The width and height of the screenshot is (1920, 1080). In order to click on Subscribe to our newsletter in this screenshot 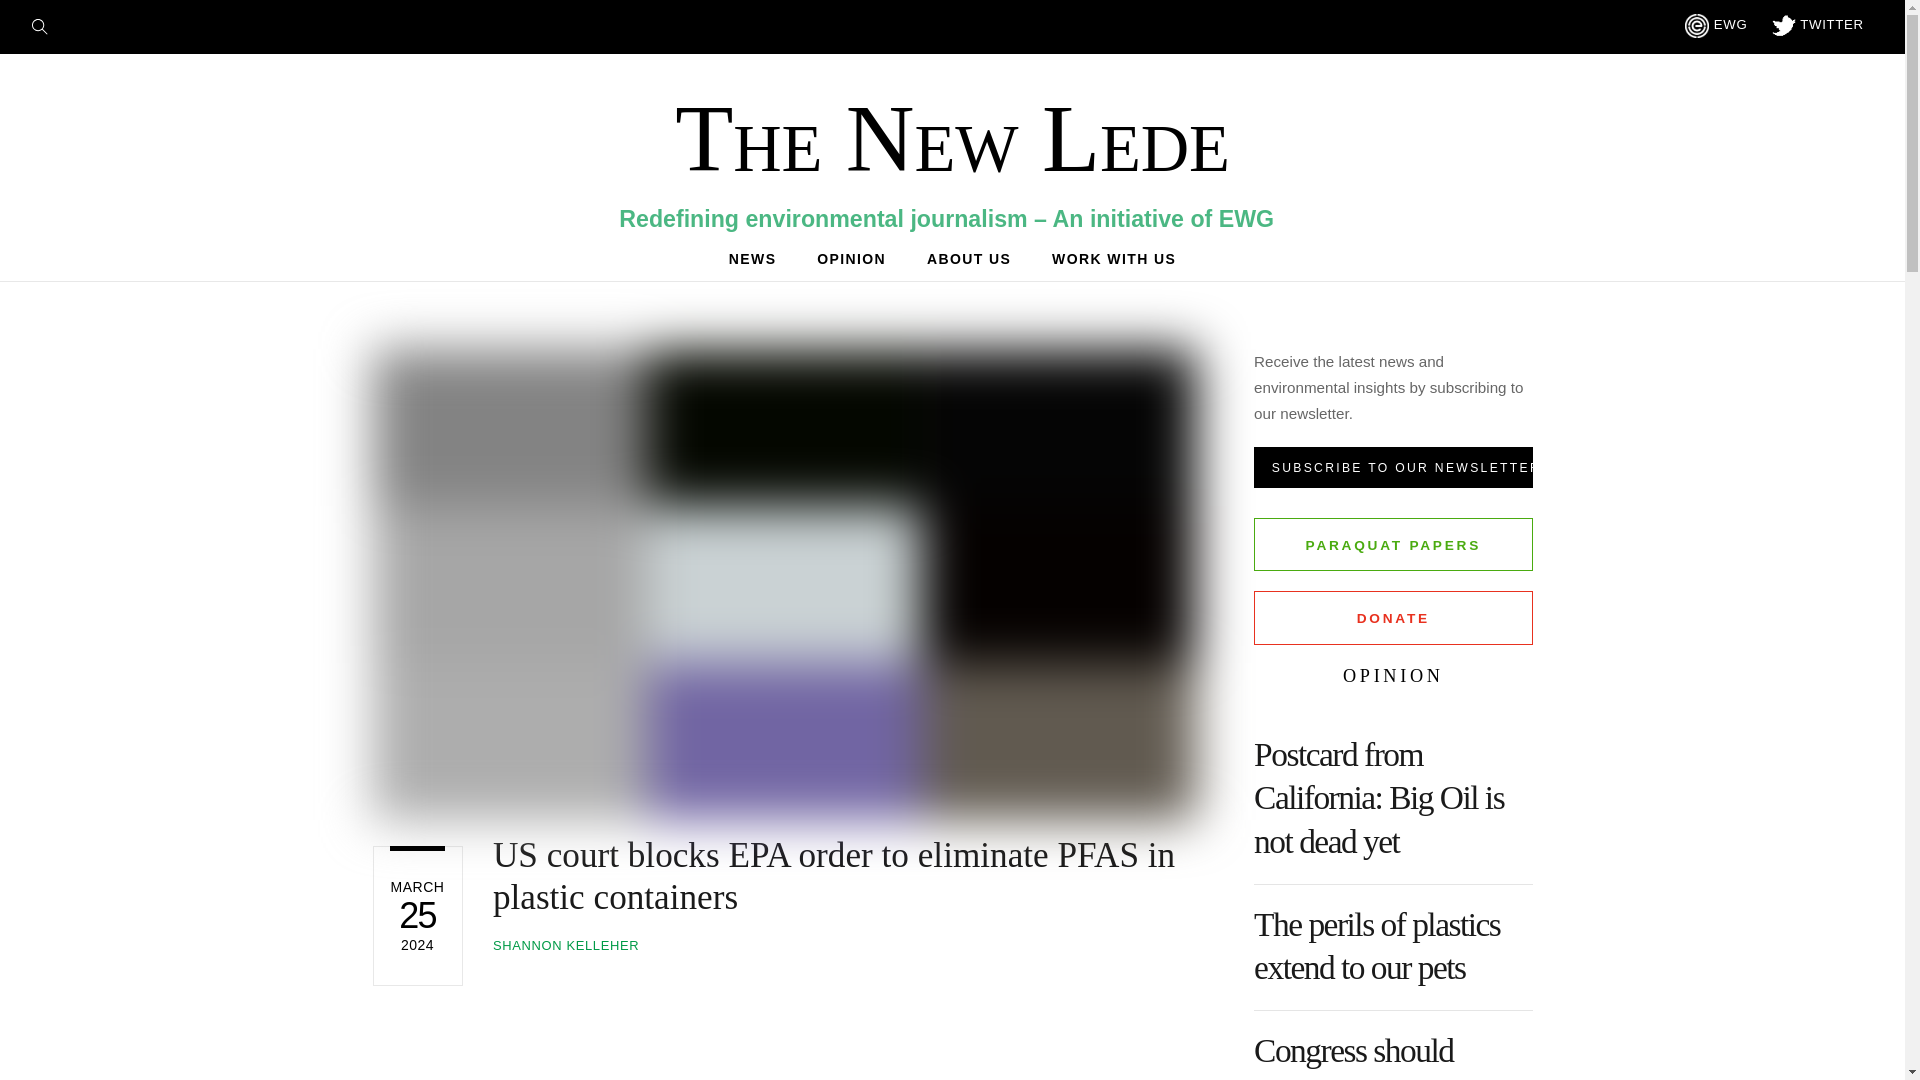, I will do `click(1392, 544)`.